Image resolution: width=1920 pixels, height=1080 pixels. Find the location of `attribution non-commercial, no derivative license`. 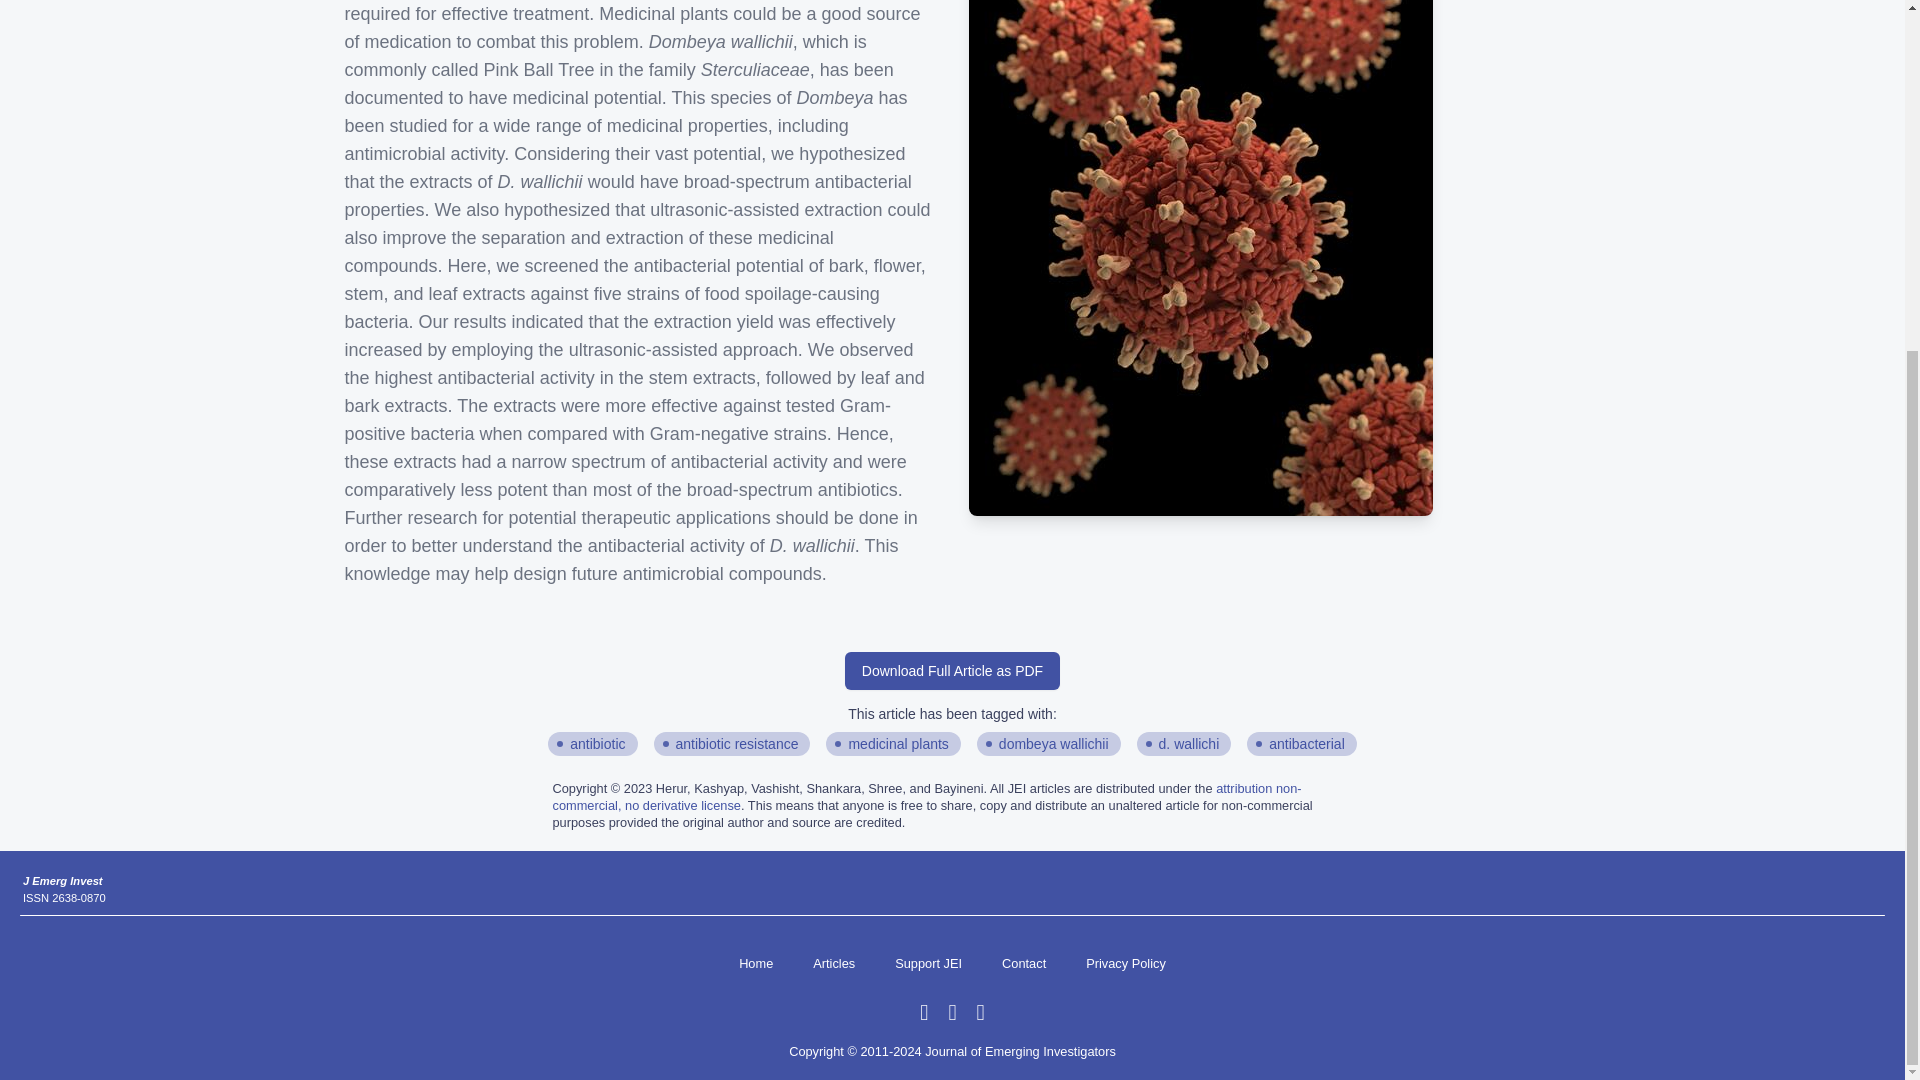

attribution non-commercial, no derivative license is located at coordinates (926, 796).